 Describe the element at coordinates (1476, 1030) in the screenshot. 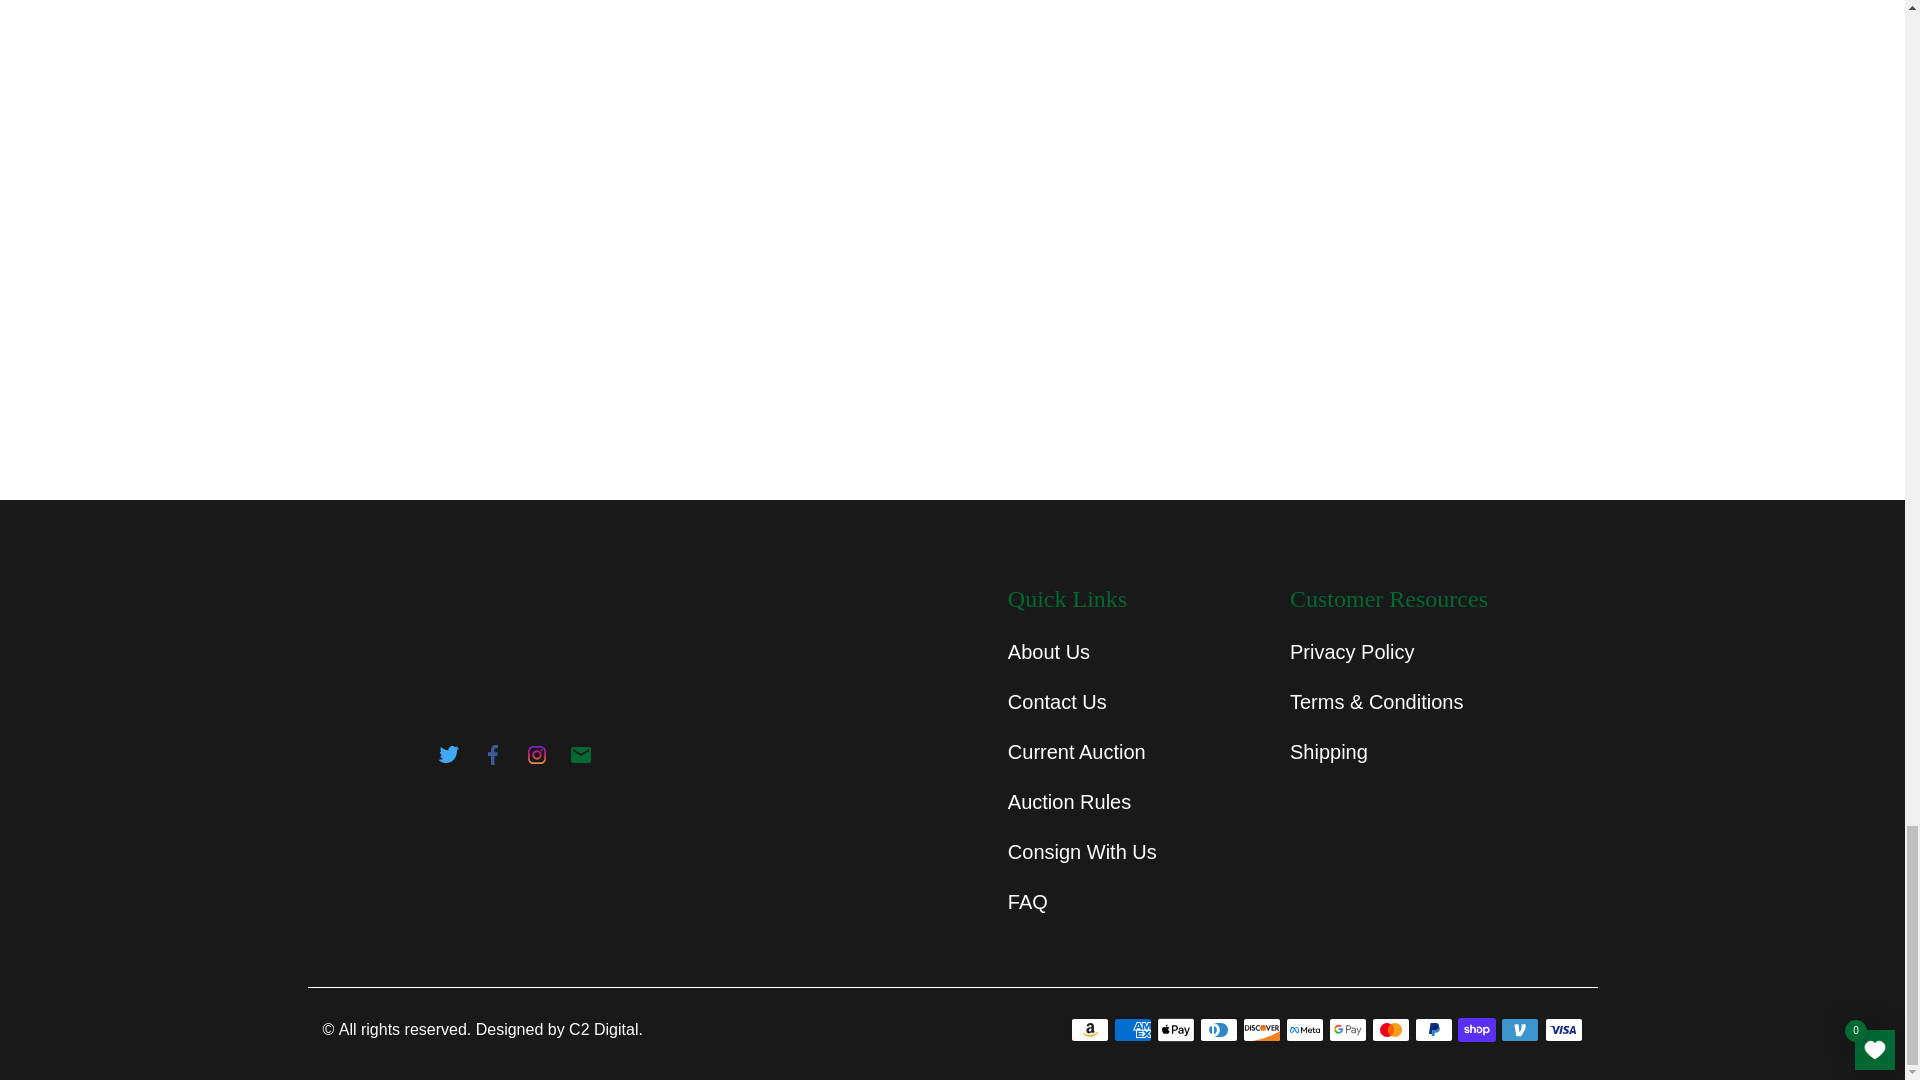

I see `Shop Pay` at that location.